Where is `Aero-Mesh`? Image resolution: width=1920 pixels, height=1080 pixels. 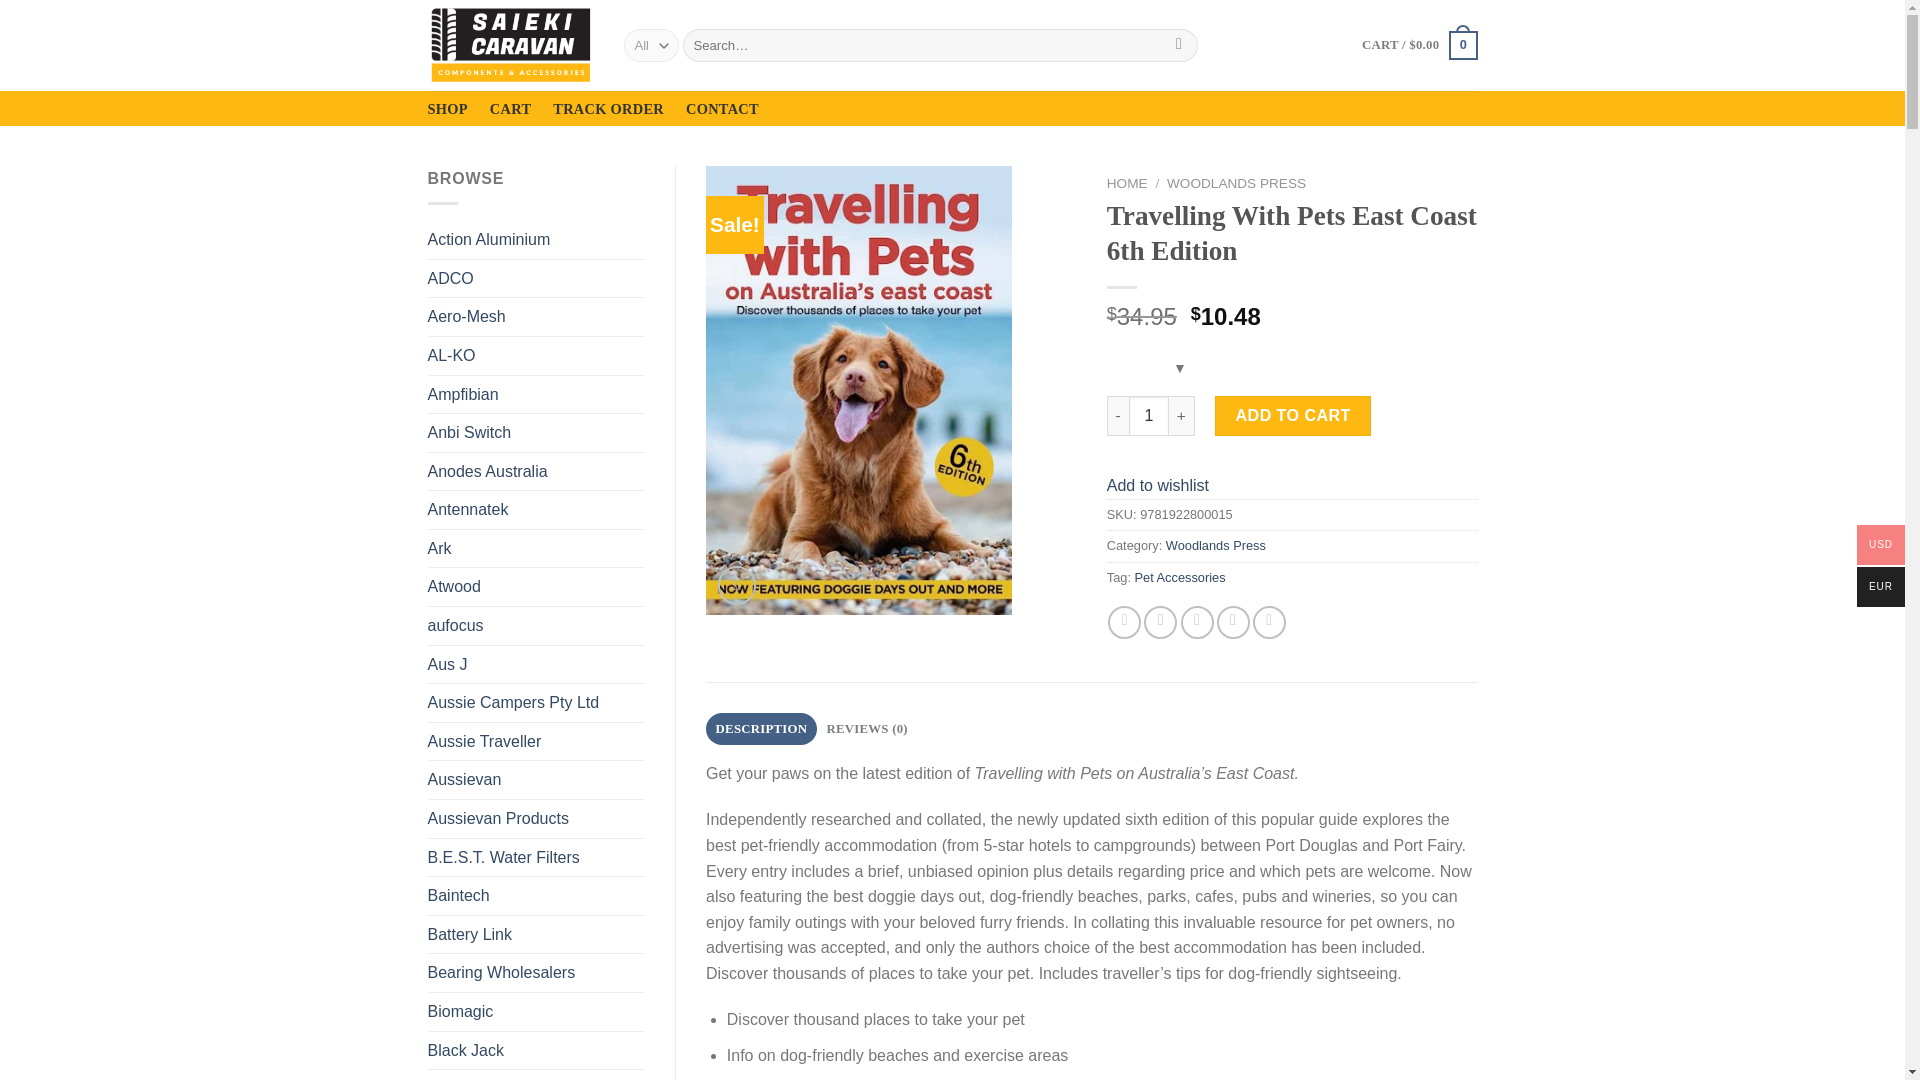 Aero-Mesh is located at coordinates (536, 316).